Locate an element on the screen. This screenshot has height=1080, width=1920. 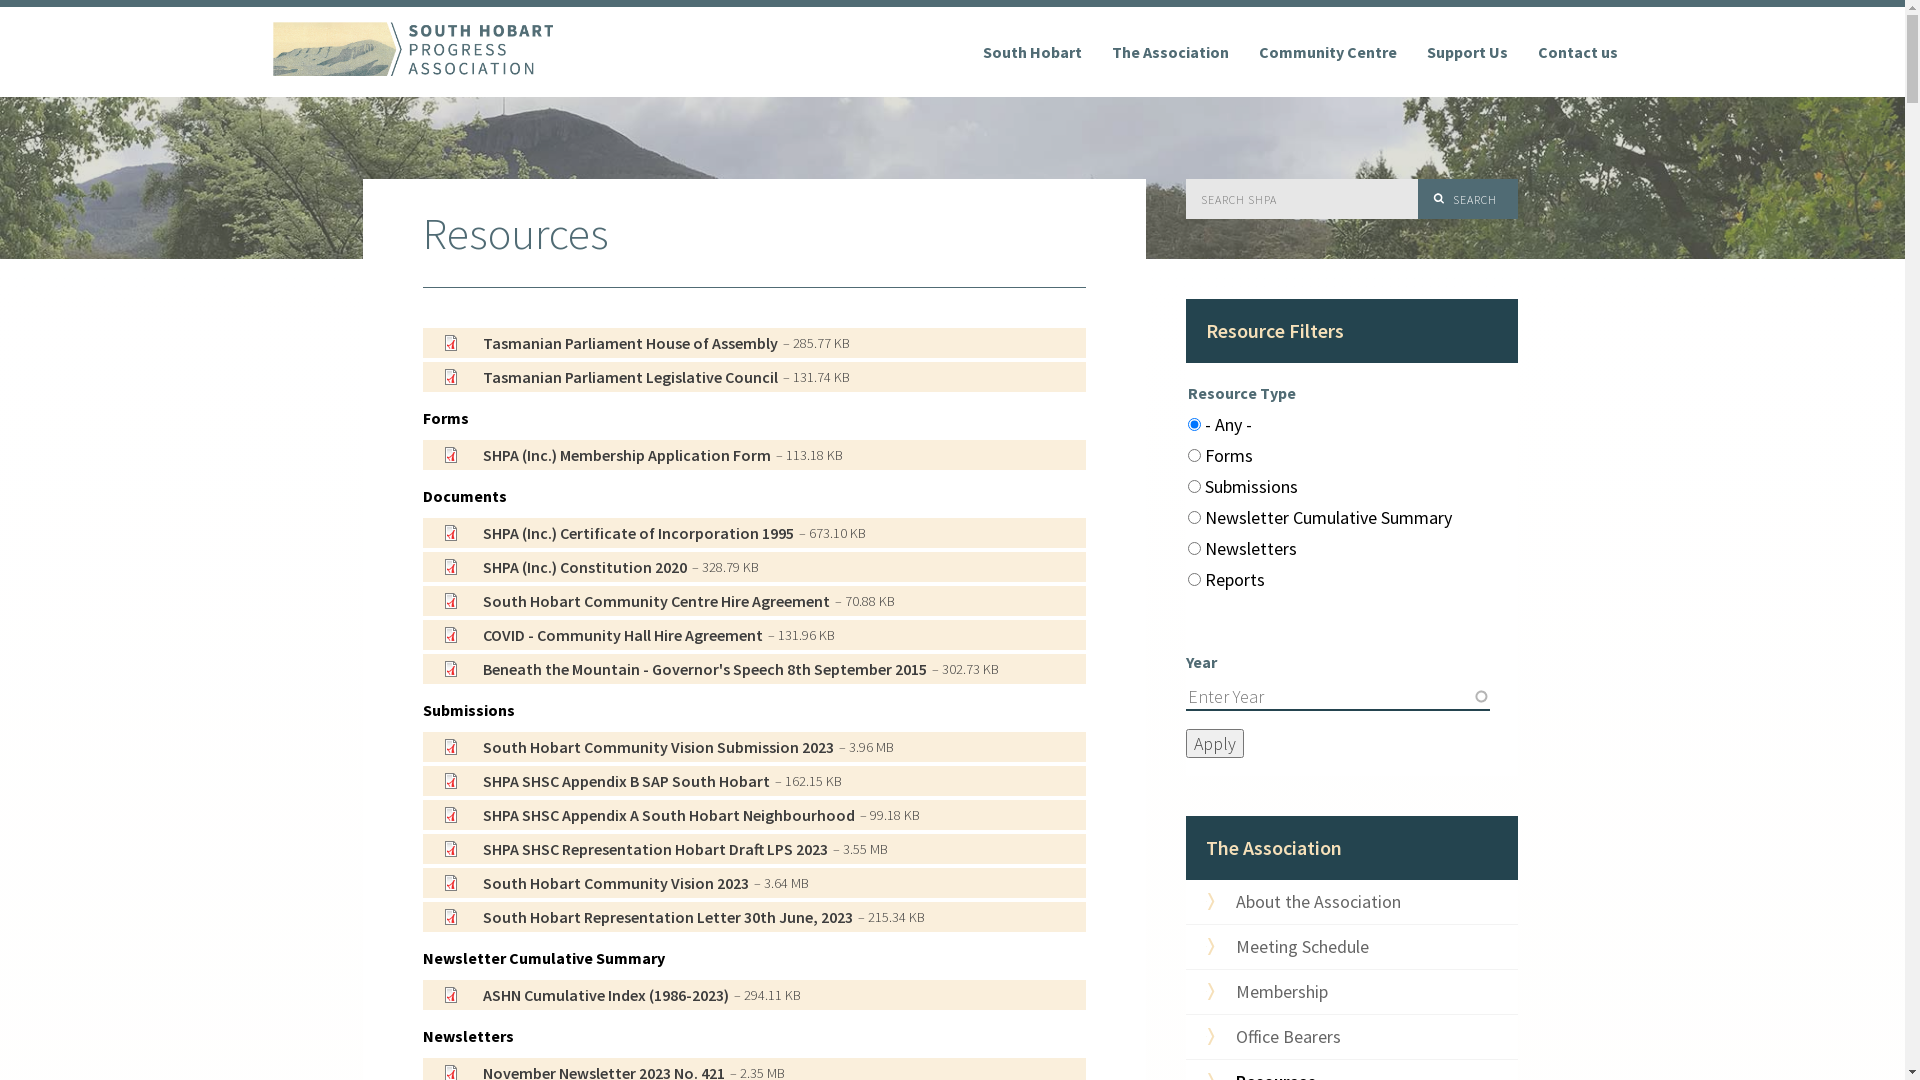
Forms is located at coordinates (445, 418).